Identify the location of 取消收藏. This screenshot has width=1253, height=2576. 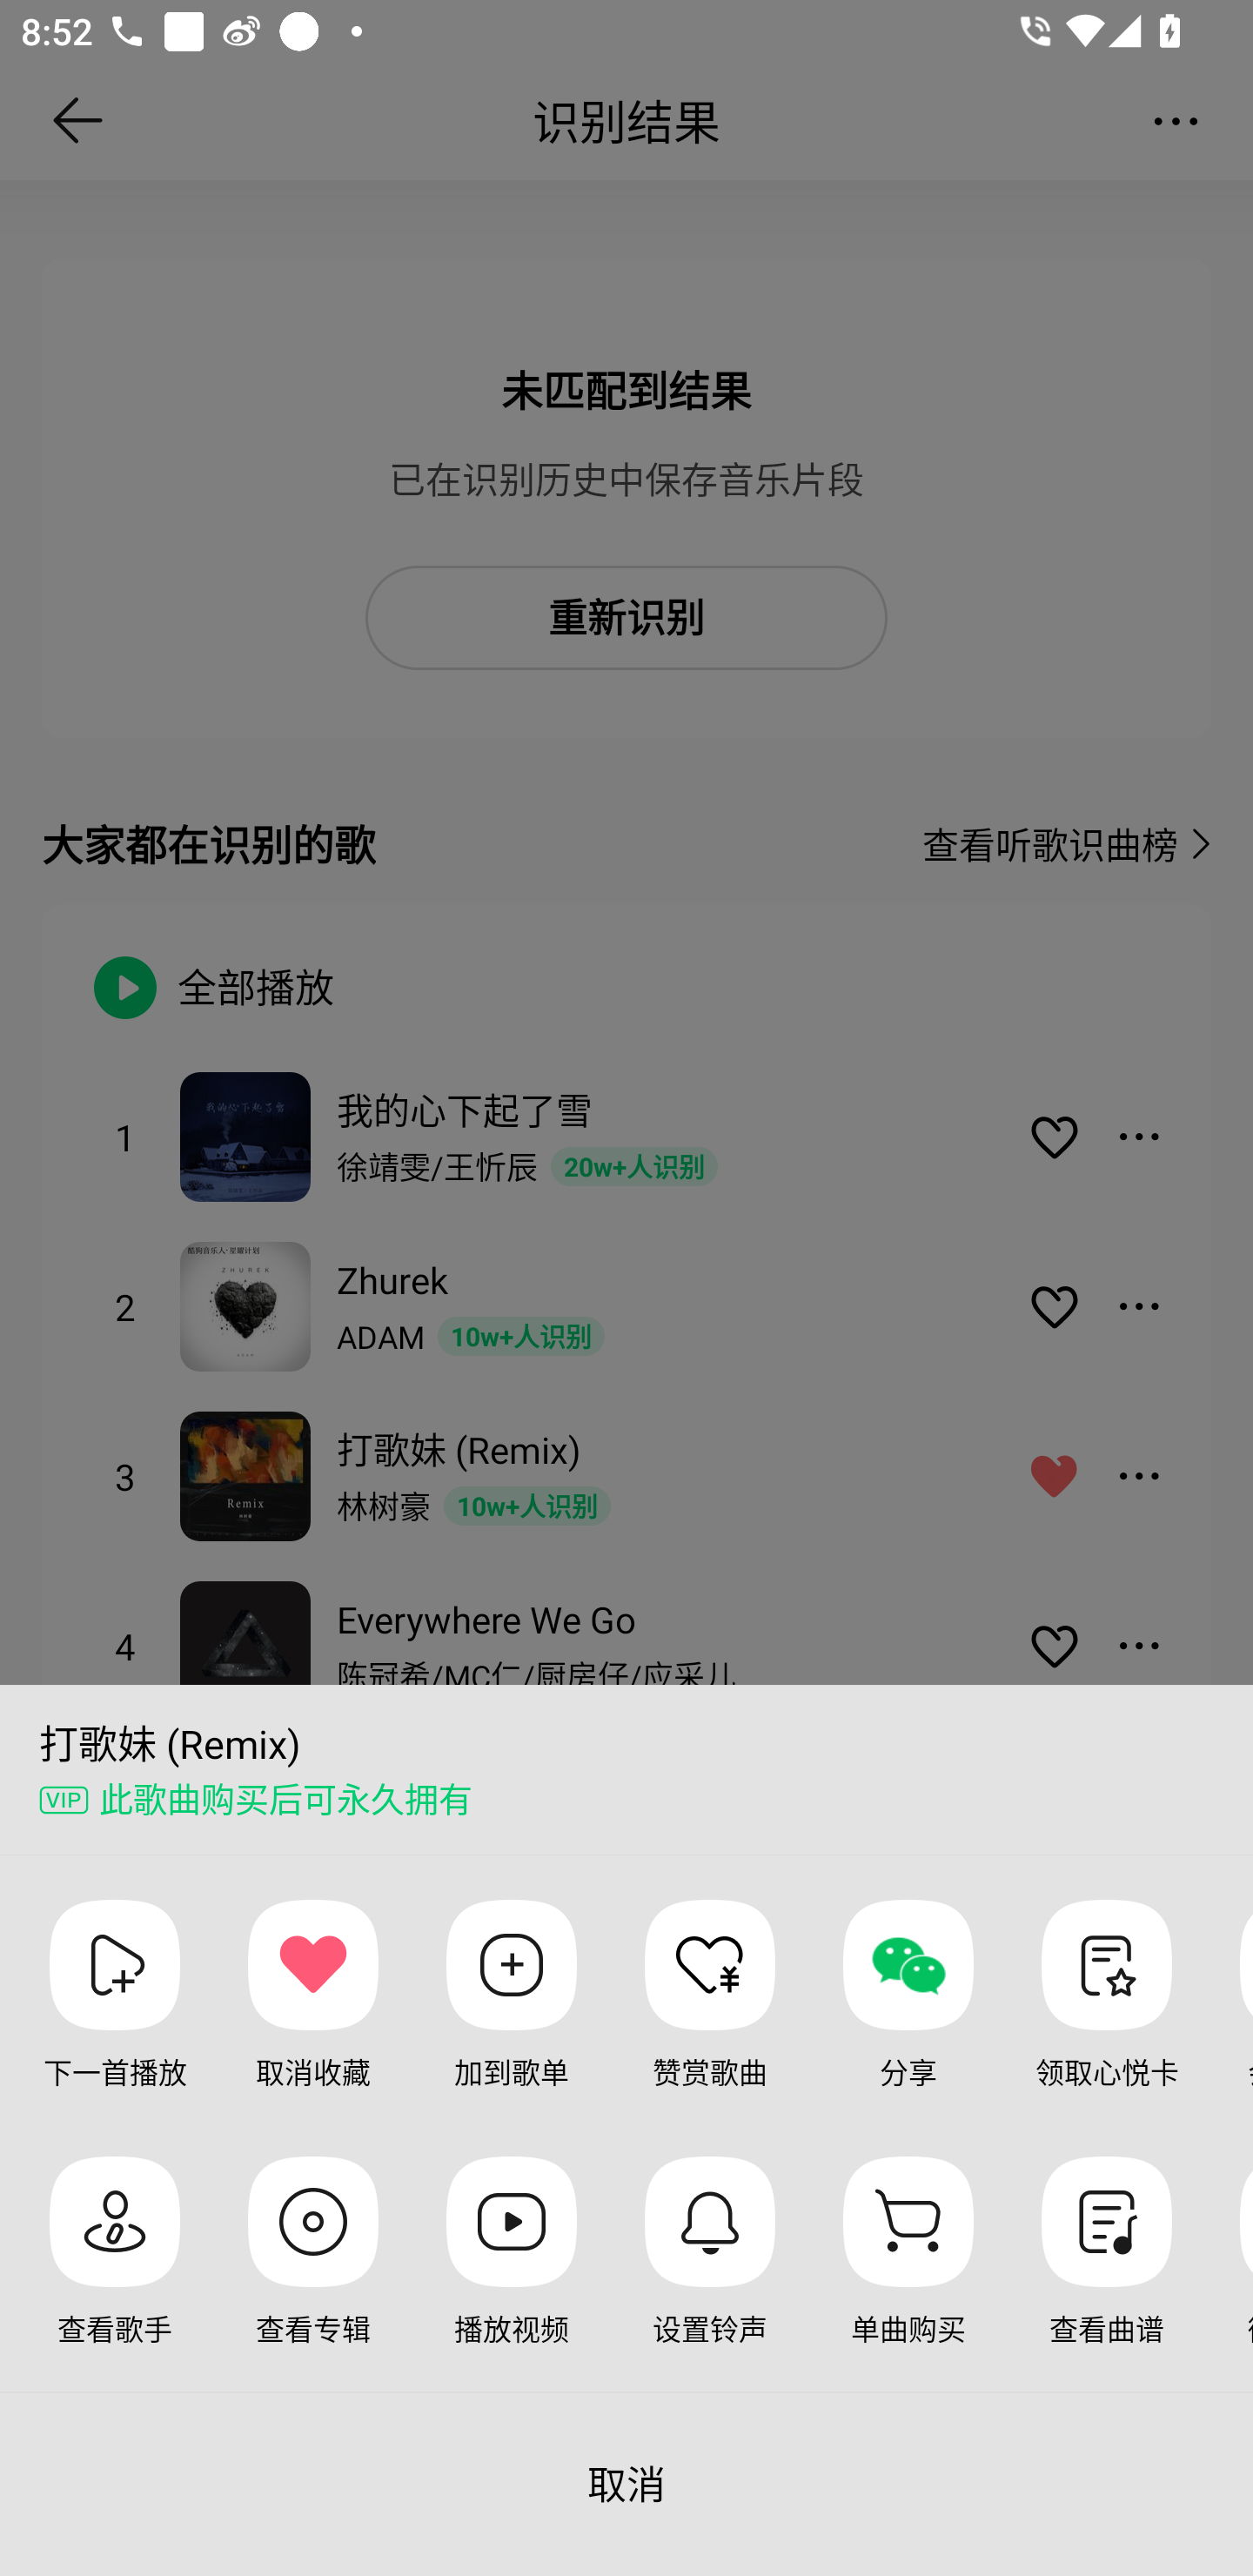
(313, 2017).